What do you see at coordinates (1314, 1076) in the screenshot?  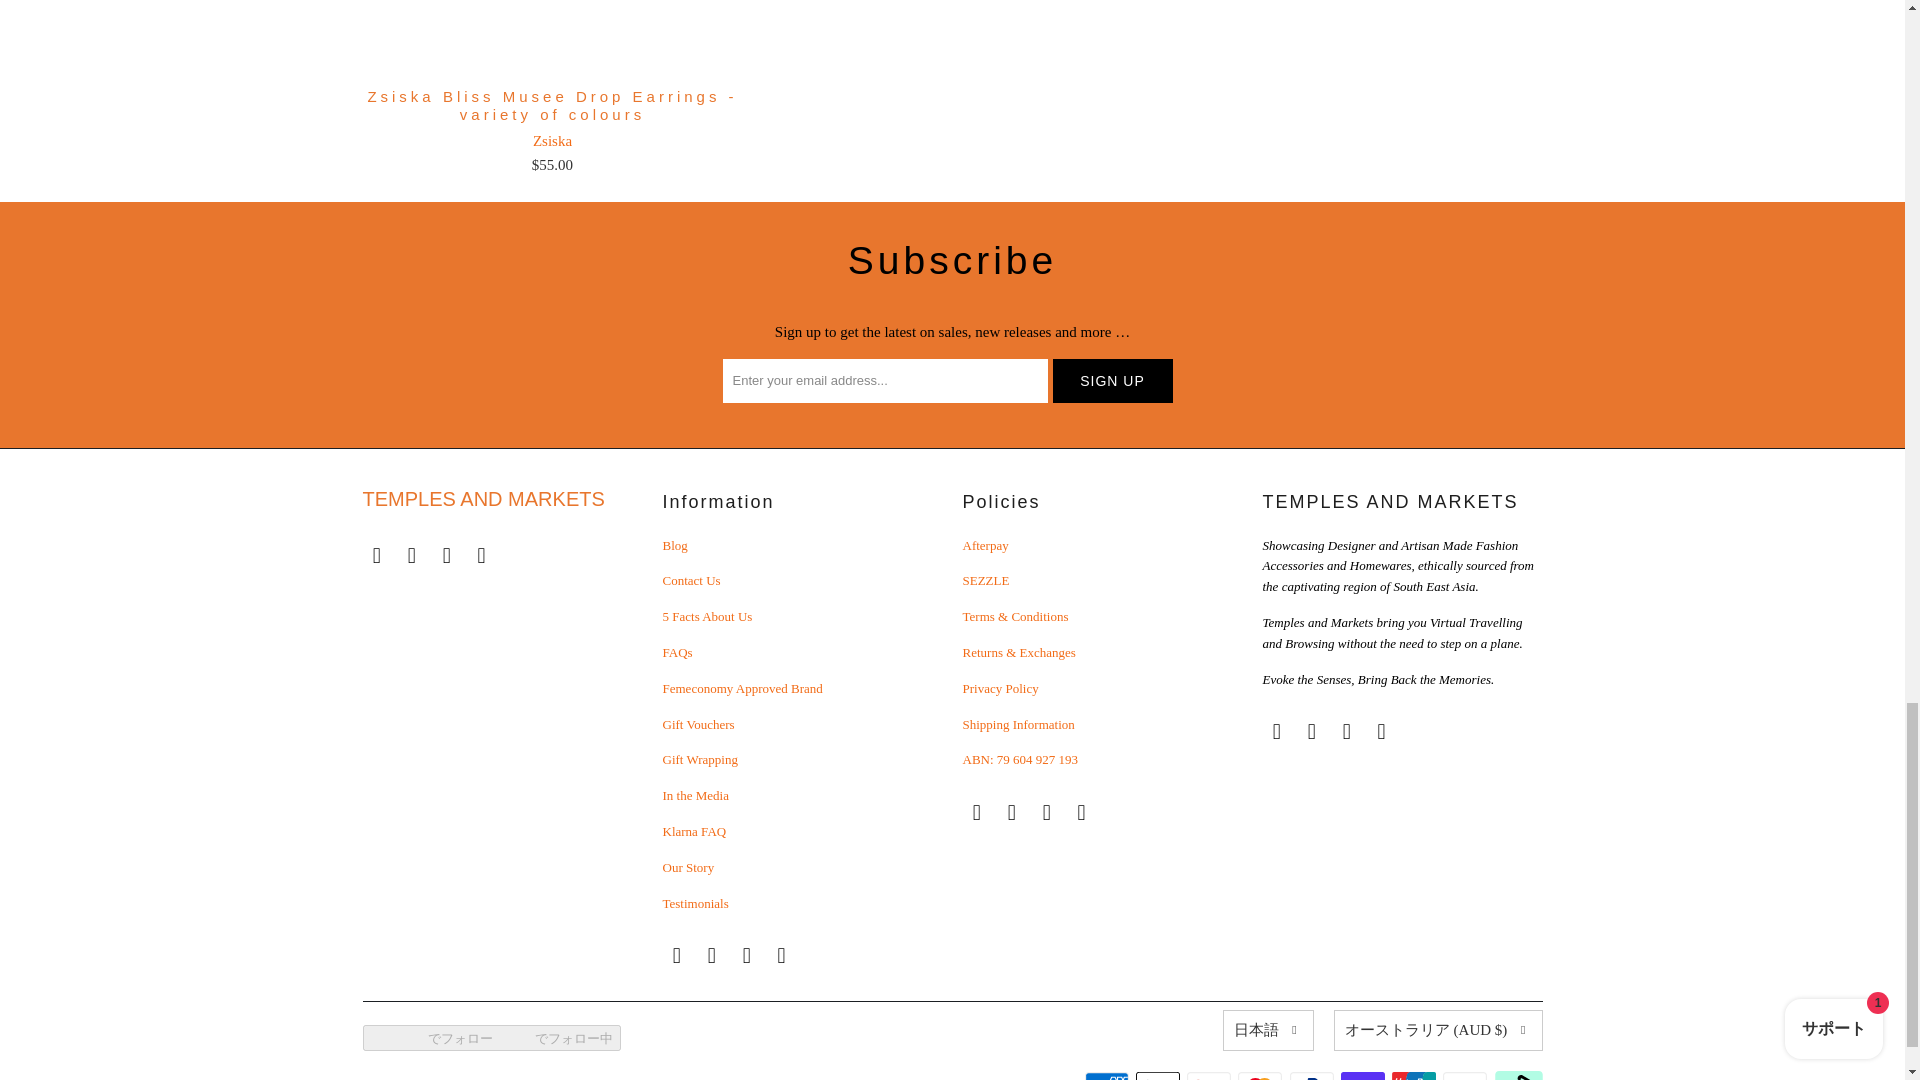 I see `PayPal` at bounding box center [1314, 1076].